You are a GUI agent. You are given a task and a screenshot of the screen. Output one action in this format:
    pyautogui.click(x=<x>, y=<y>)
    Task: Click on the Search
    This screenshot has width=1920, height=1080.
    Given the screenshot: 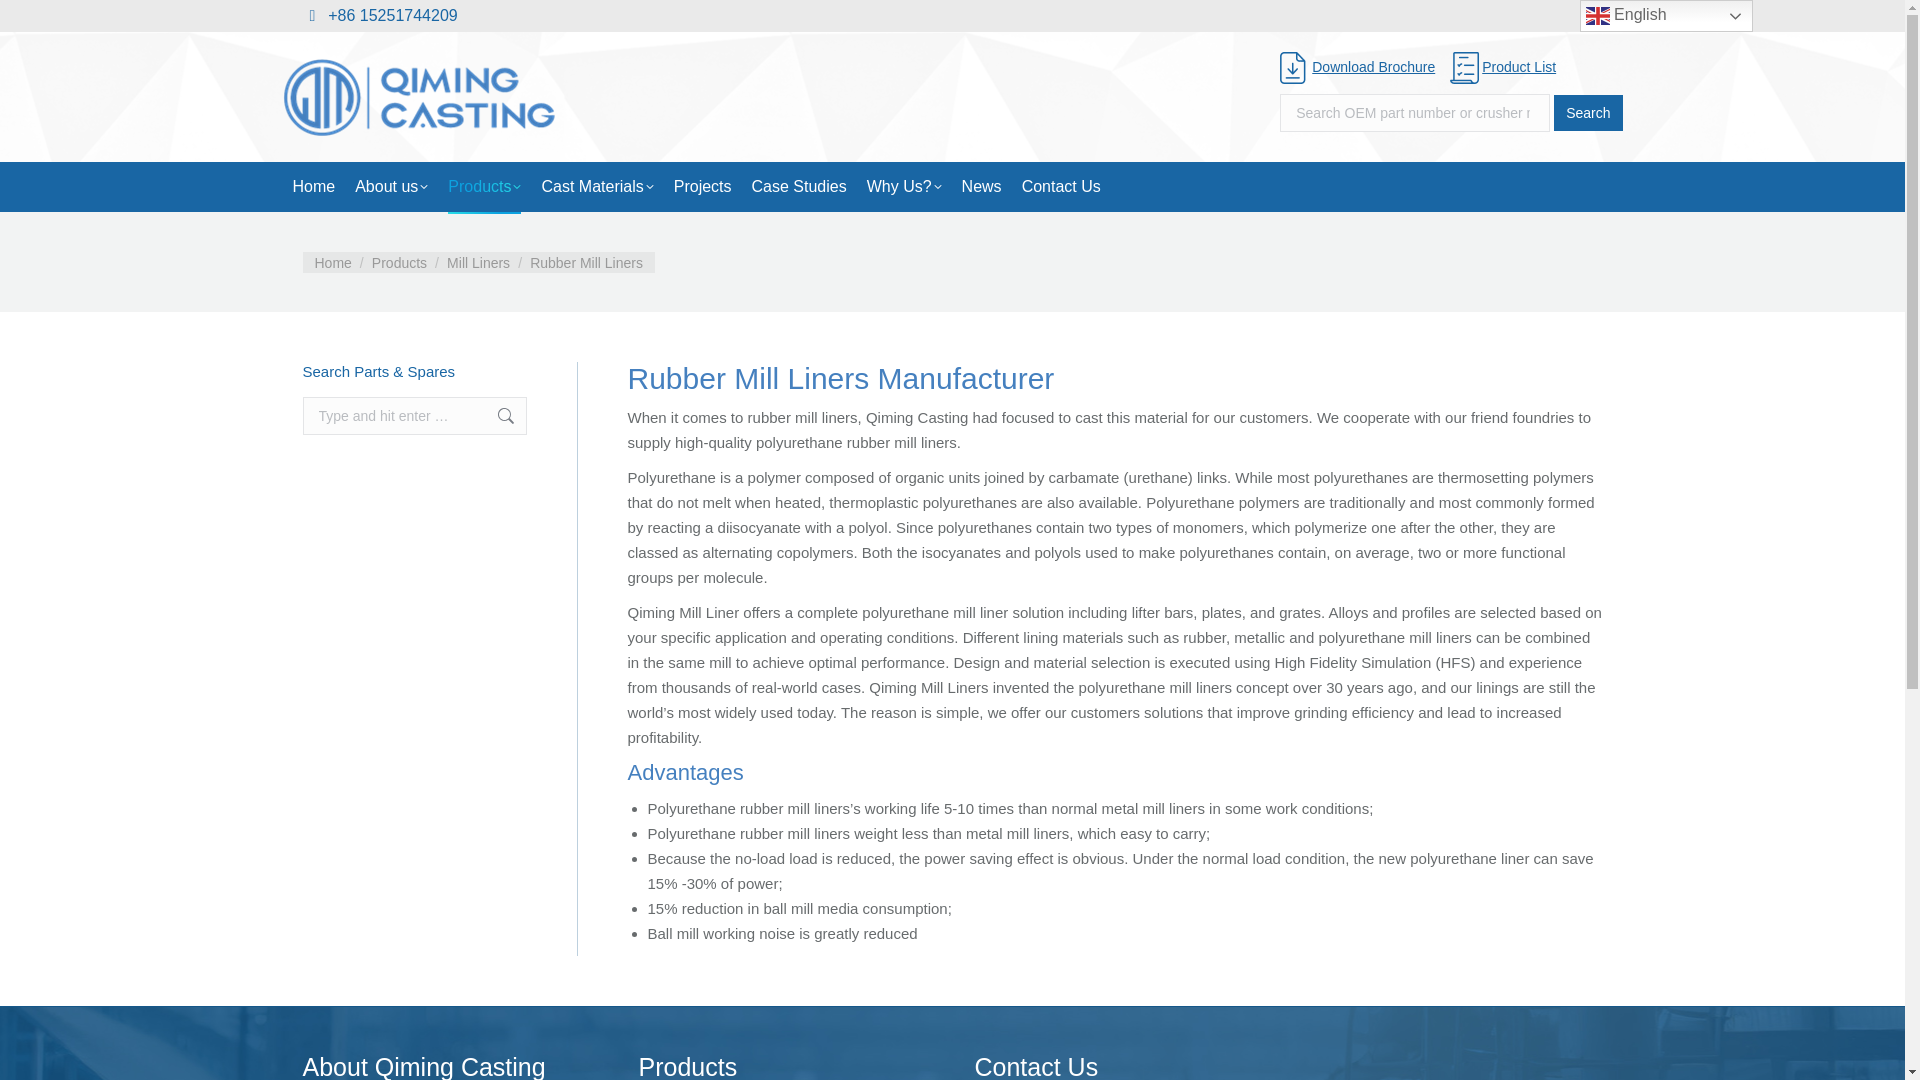 What is the action you would take?
    pyautogui.click(x=1588, y=112)
    